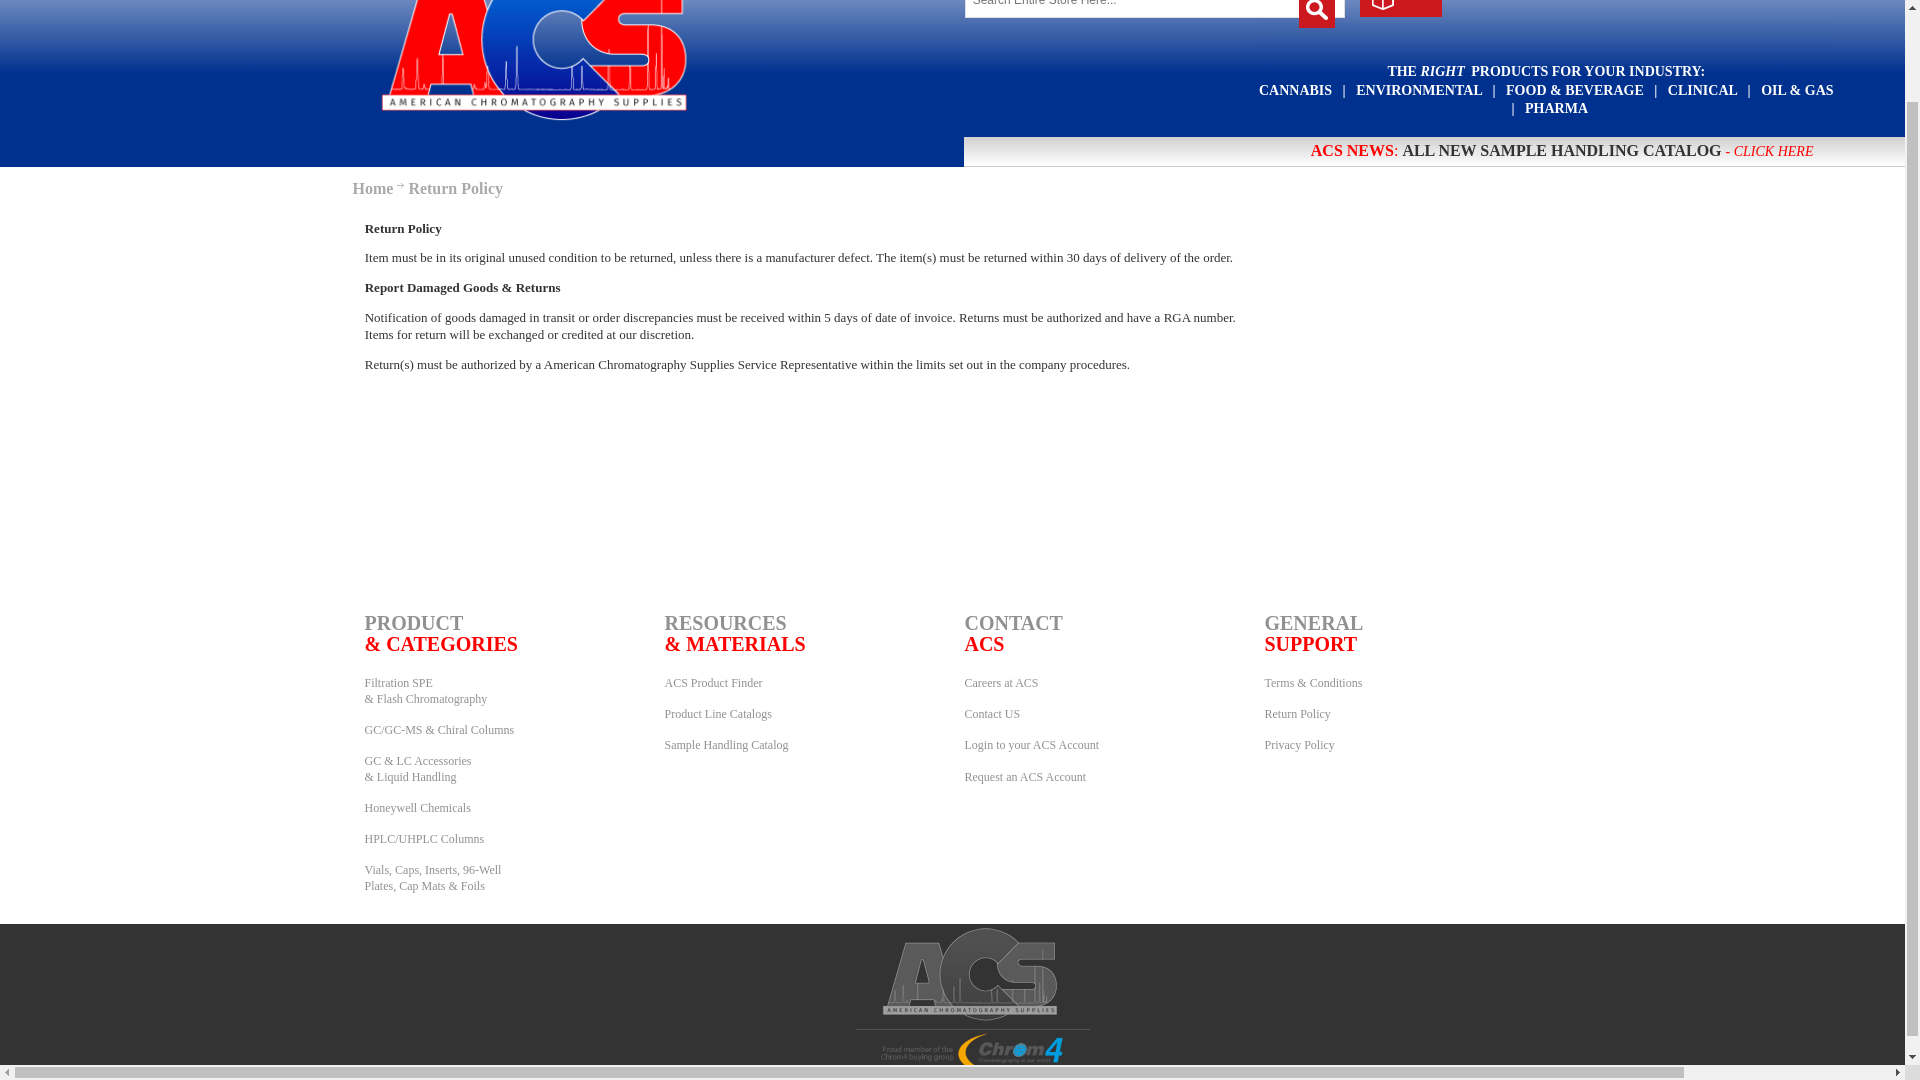 The image size is (1920, 1080). I want to click on PHARMA, so click(1556, 108).